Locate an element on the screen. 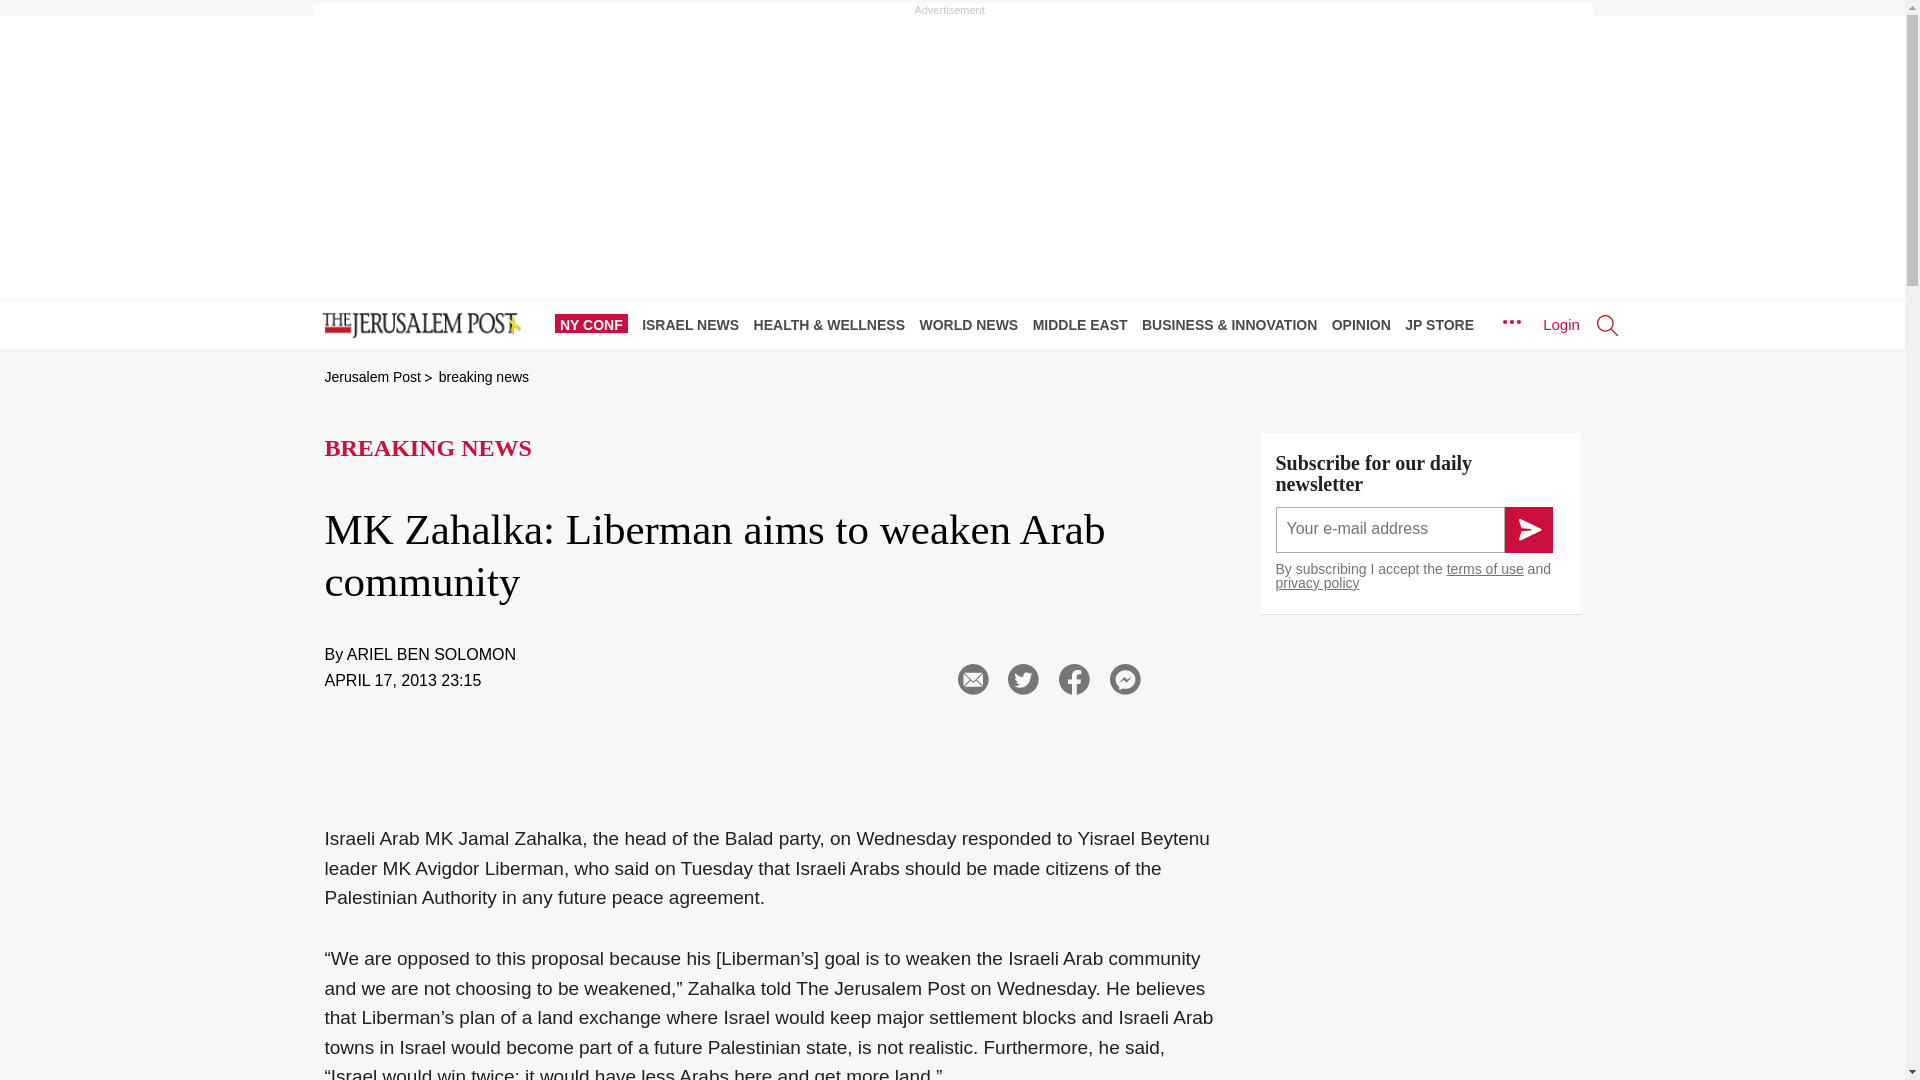  breaking news is located at coordinates (484, 376).